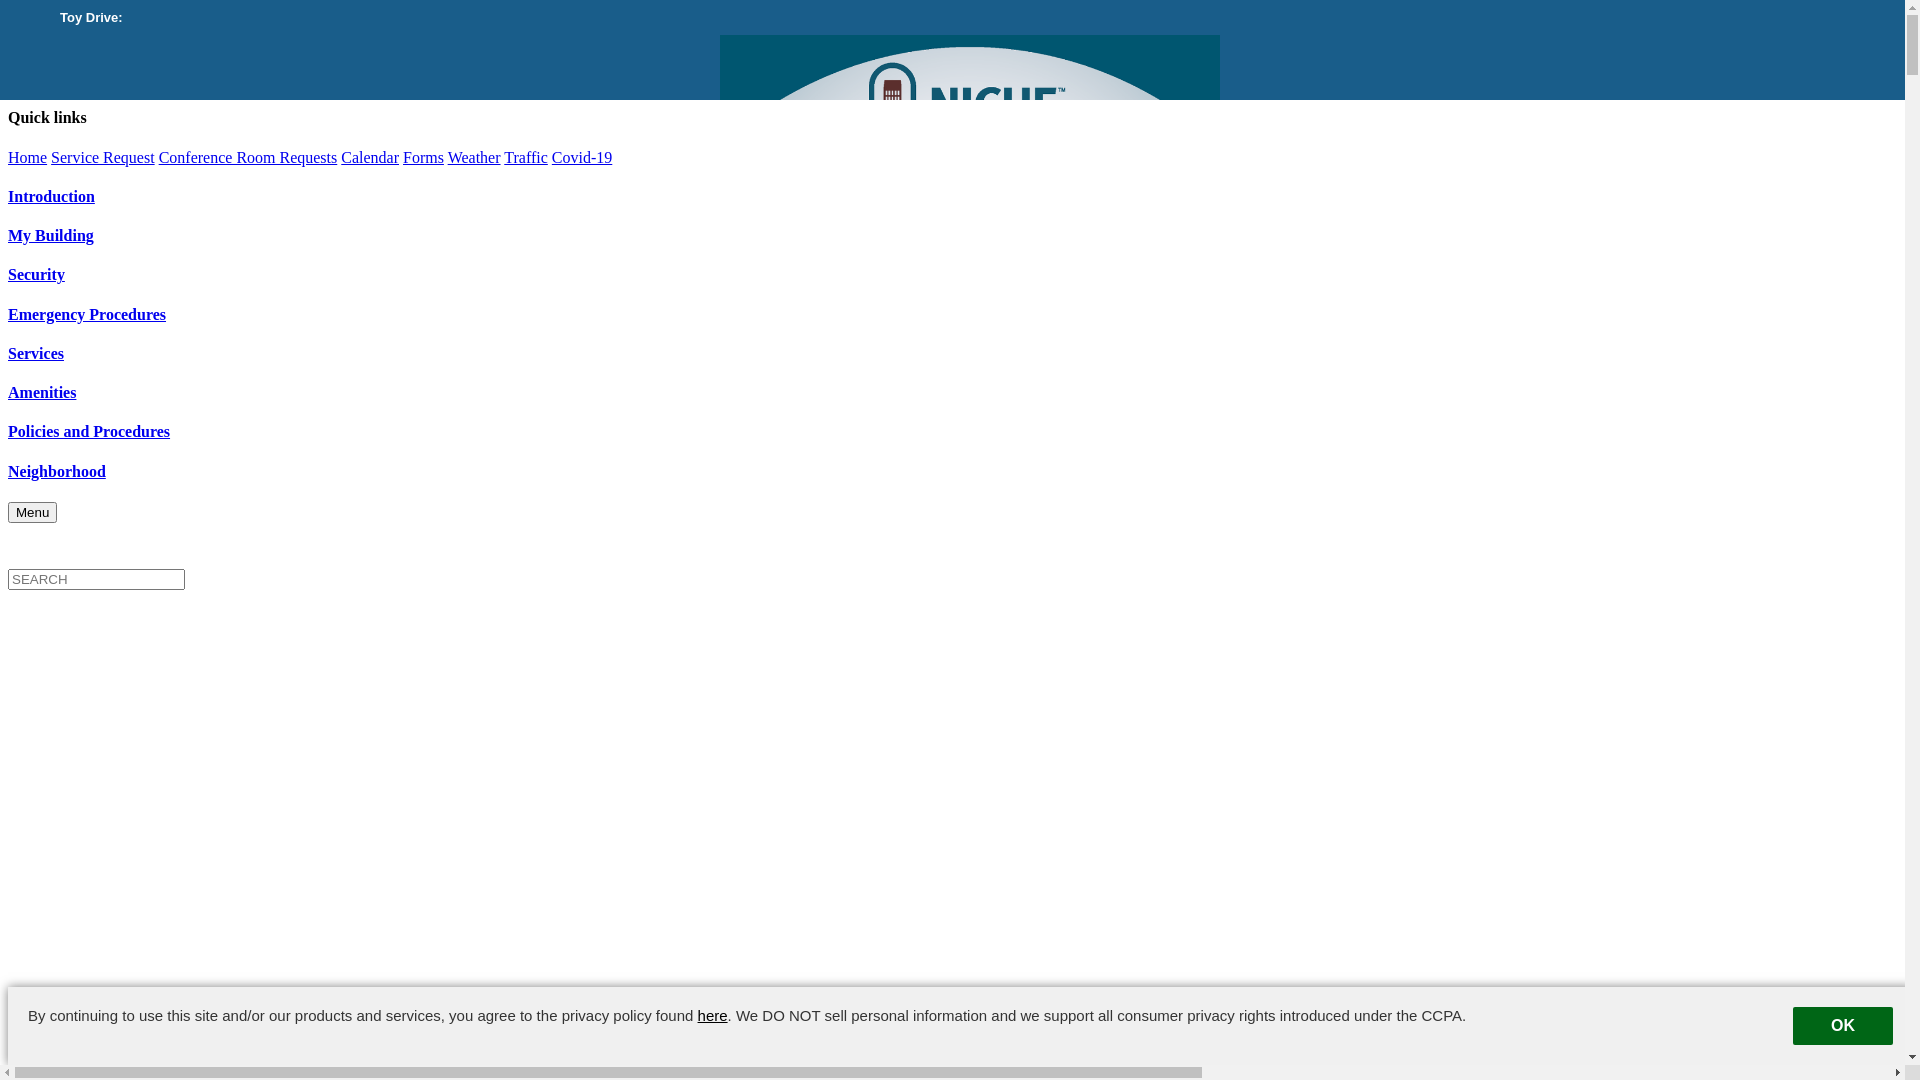 Image resolution: width=1920 pixels, height=1080 pixels. I want to click on Traffic, so click(526, 158).